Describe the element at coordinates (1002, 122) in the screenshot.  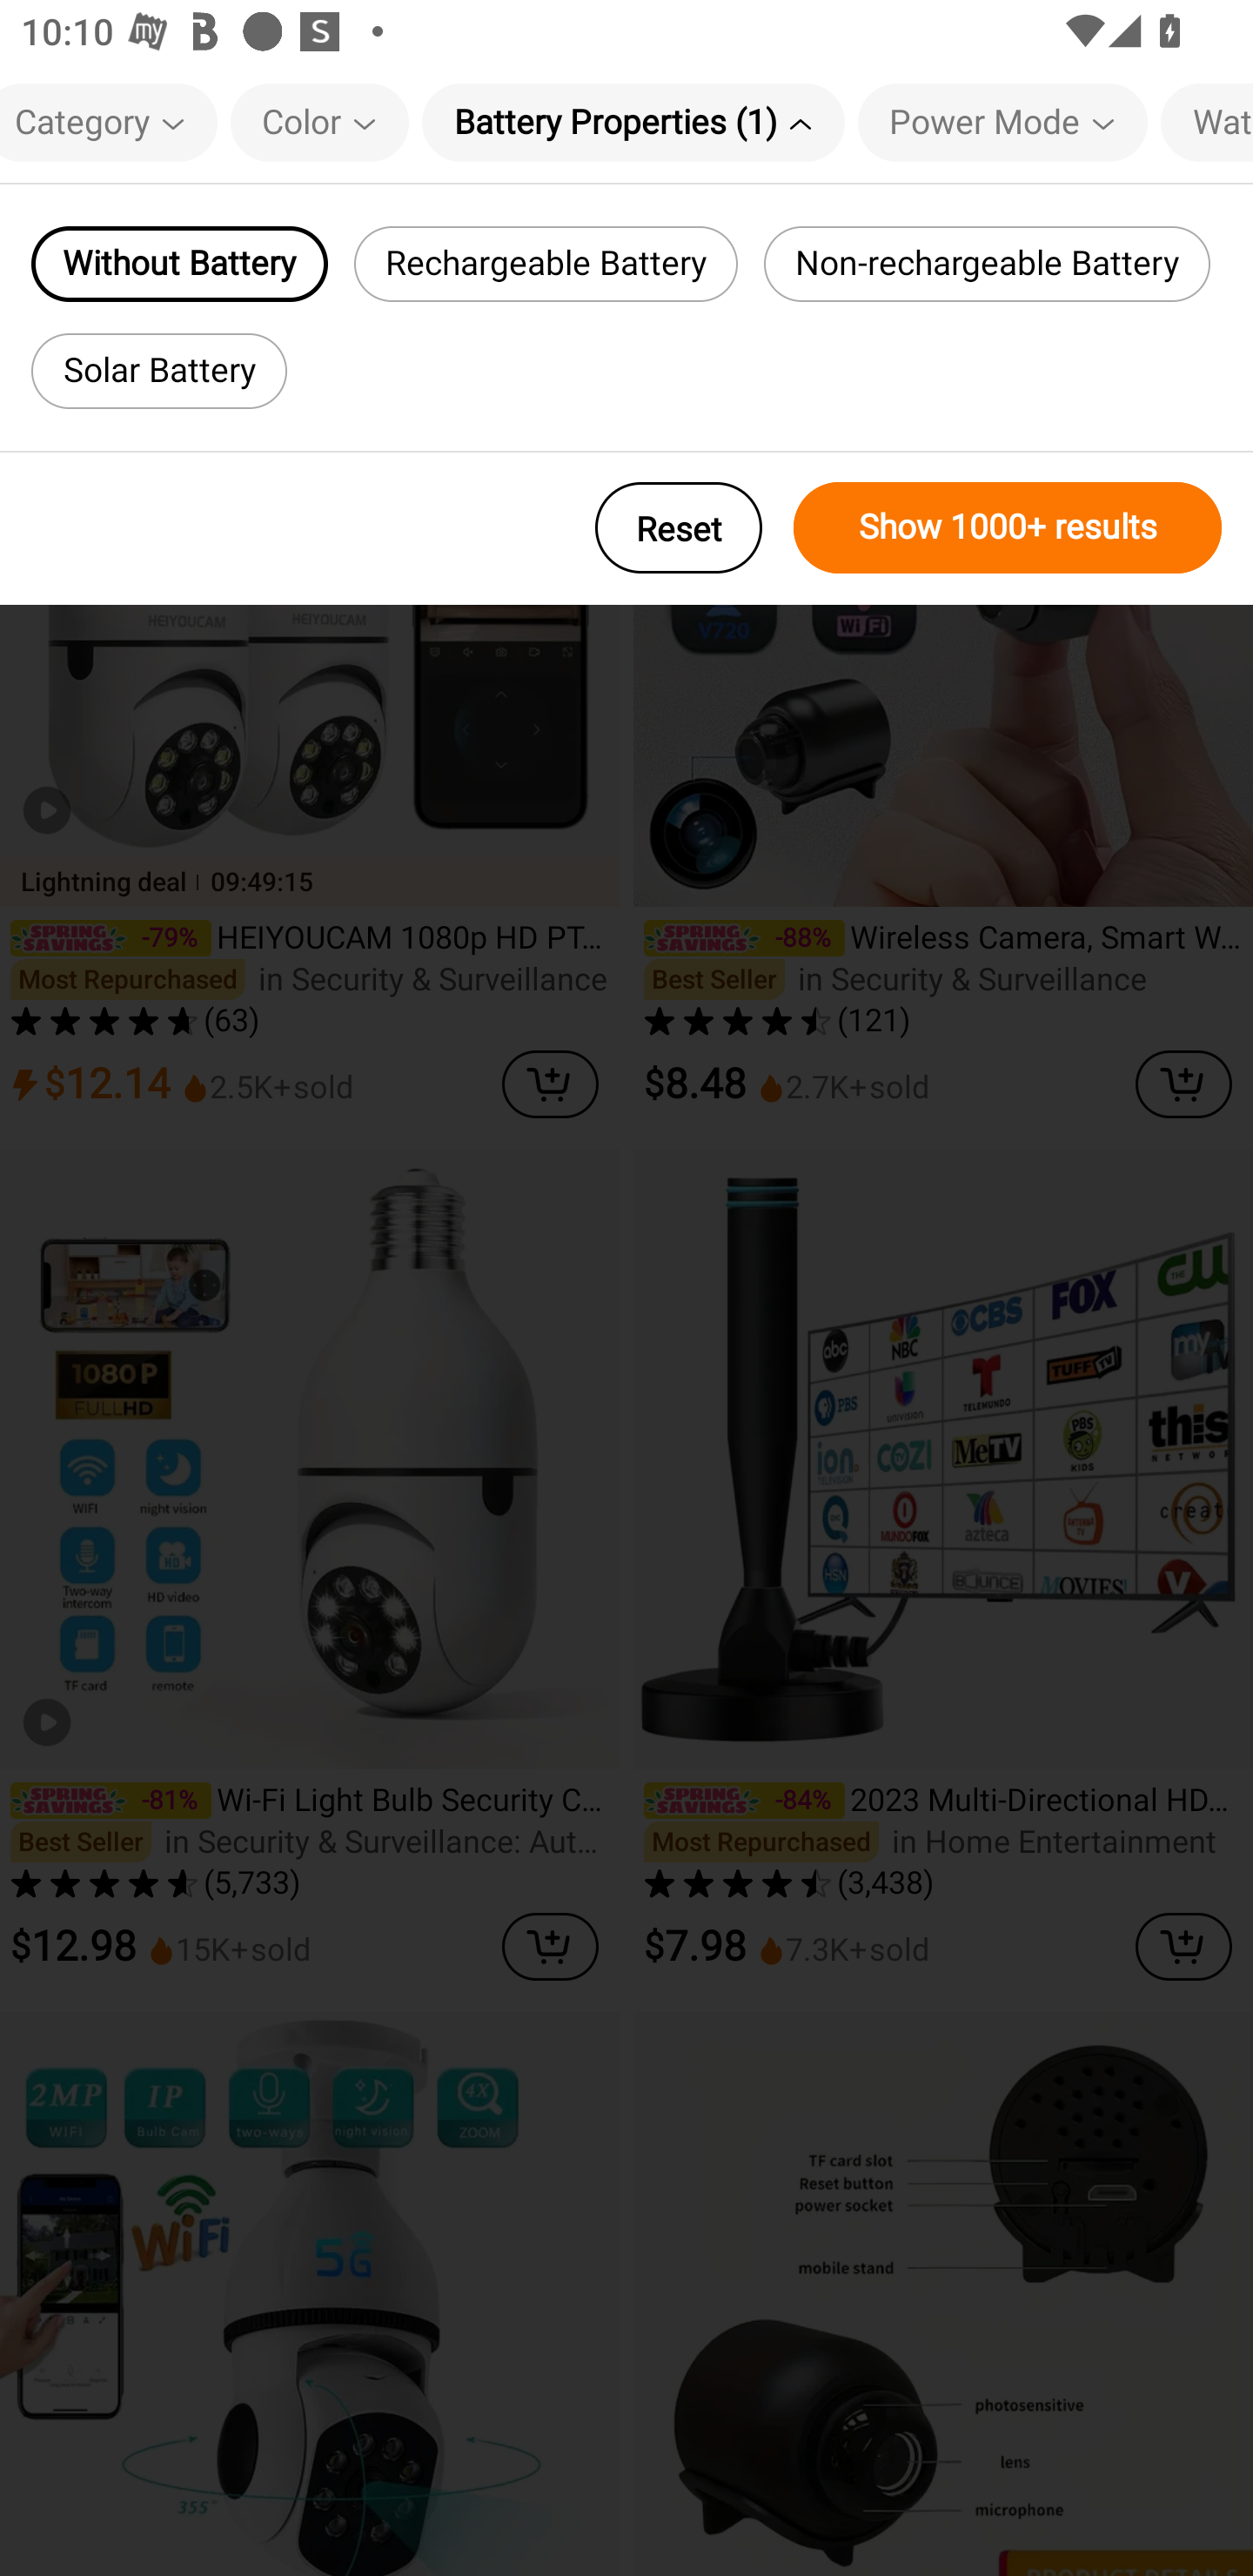
I see `Power Mode` at that location.